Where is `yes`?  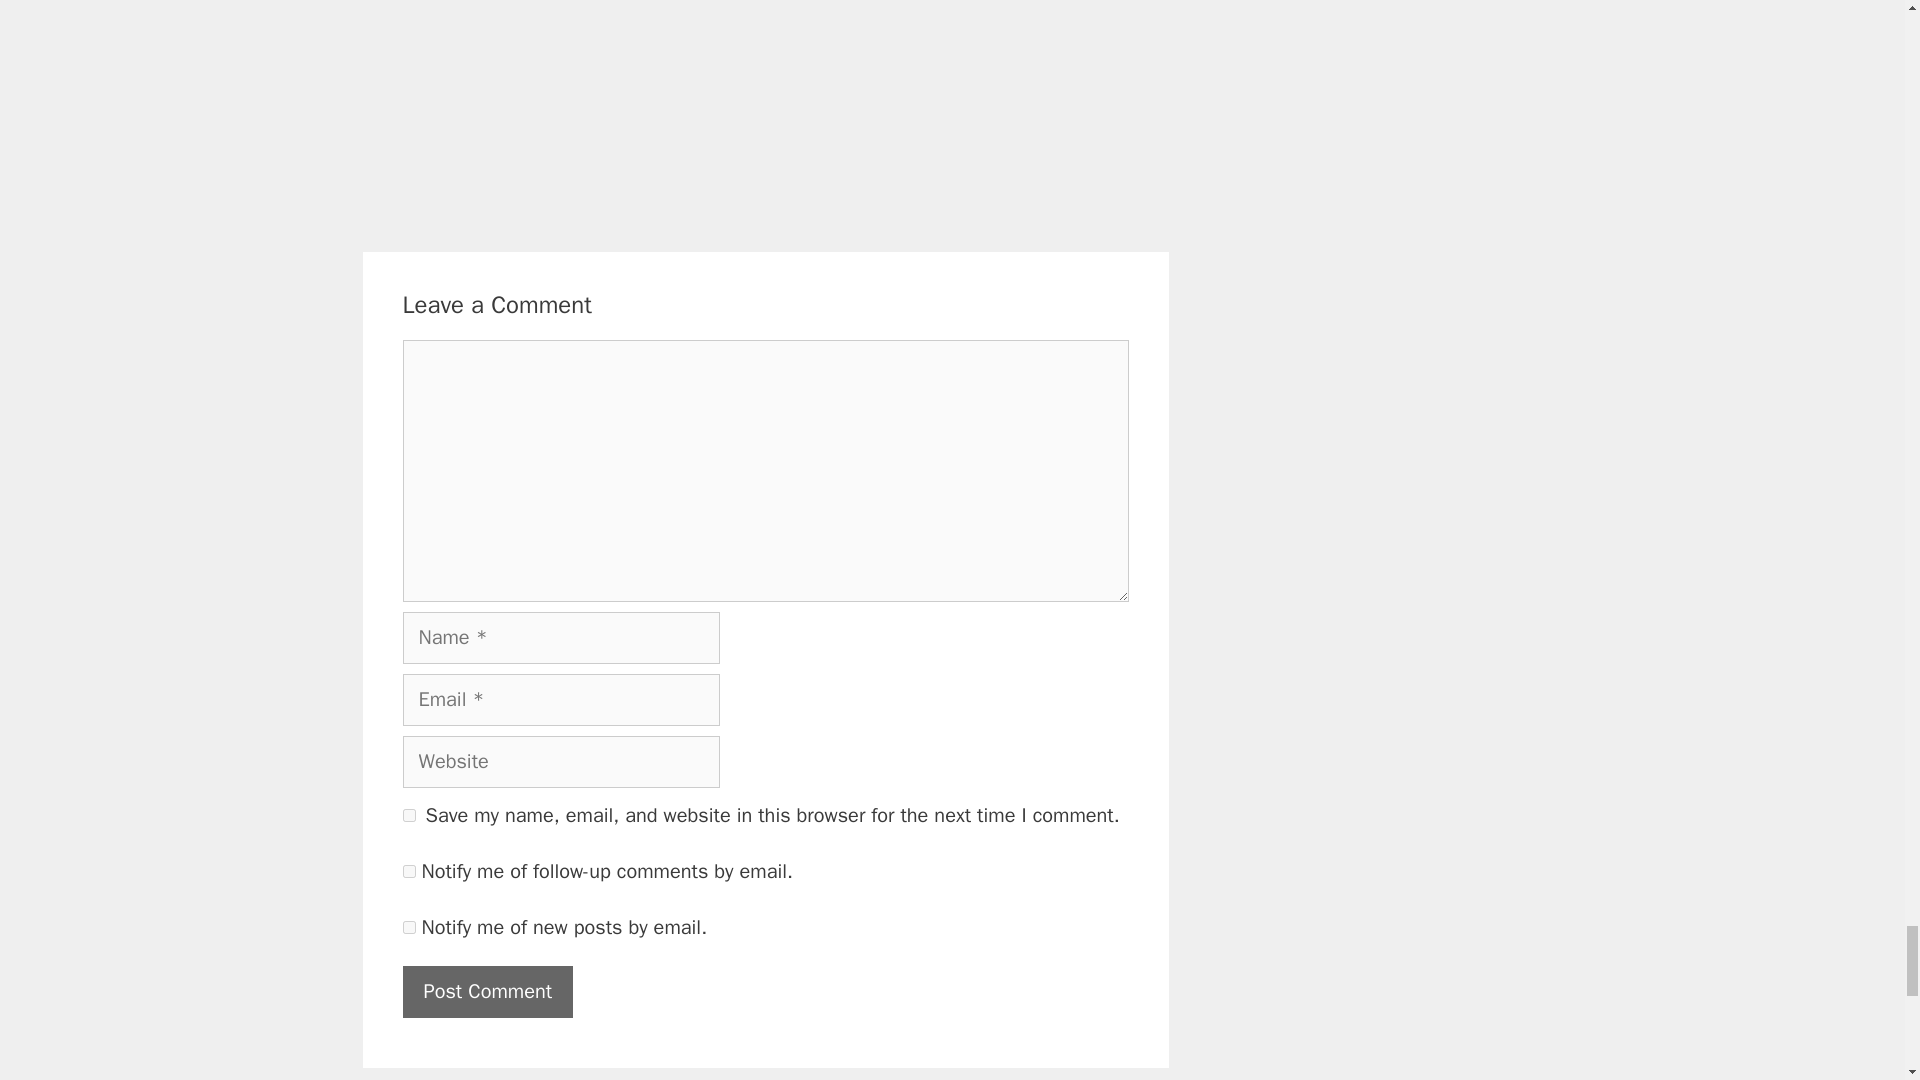 yes is located at coordinates (408, 814).